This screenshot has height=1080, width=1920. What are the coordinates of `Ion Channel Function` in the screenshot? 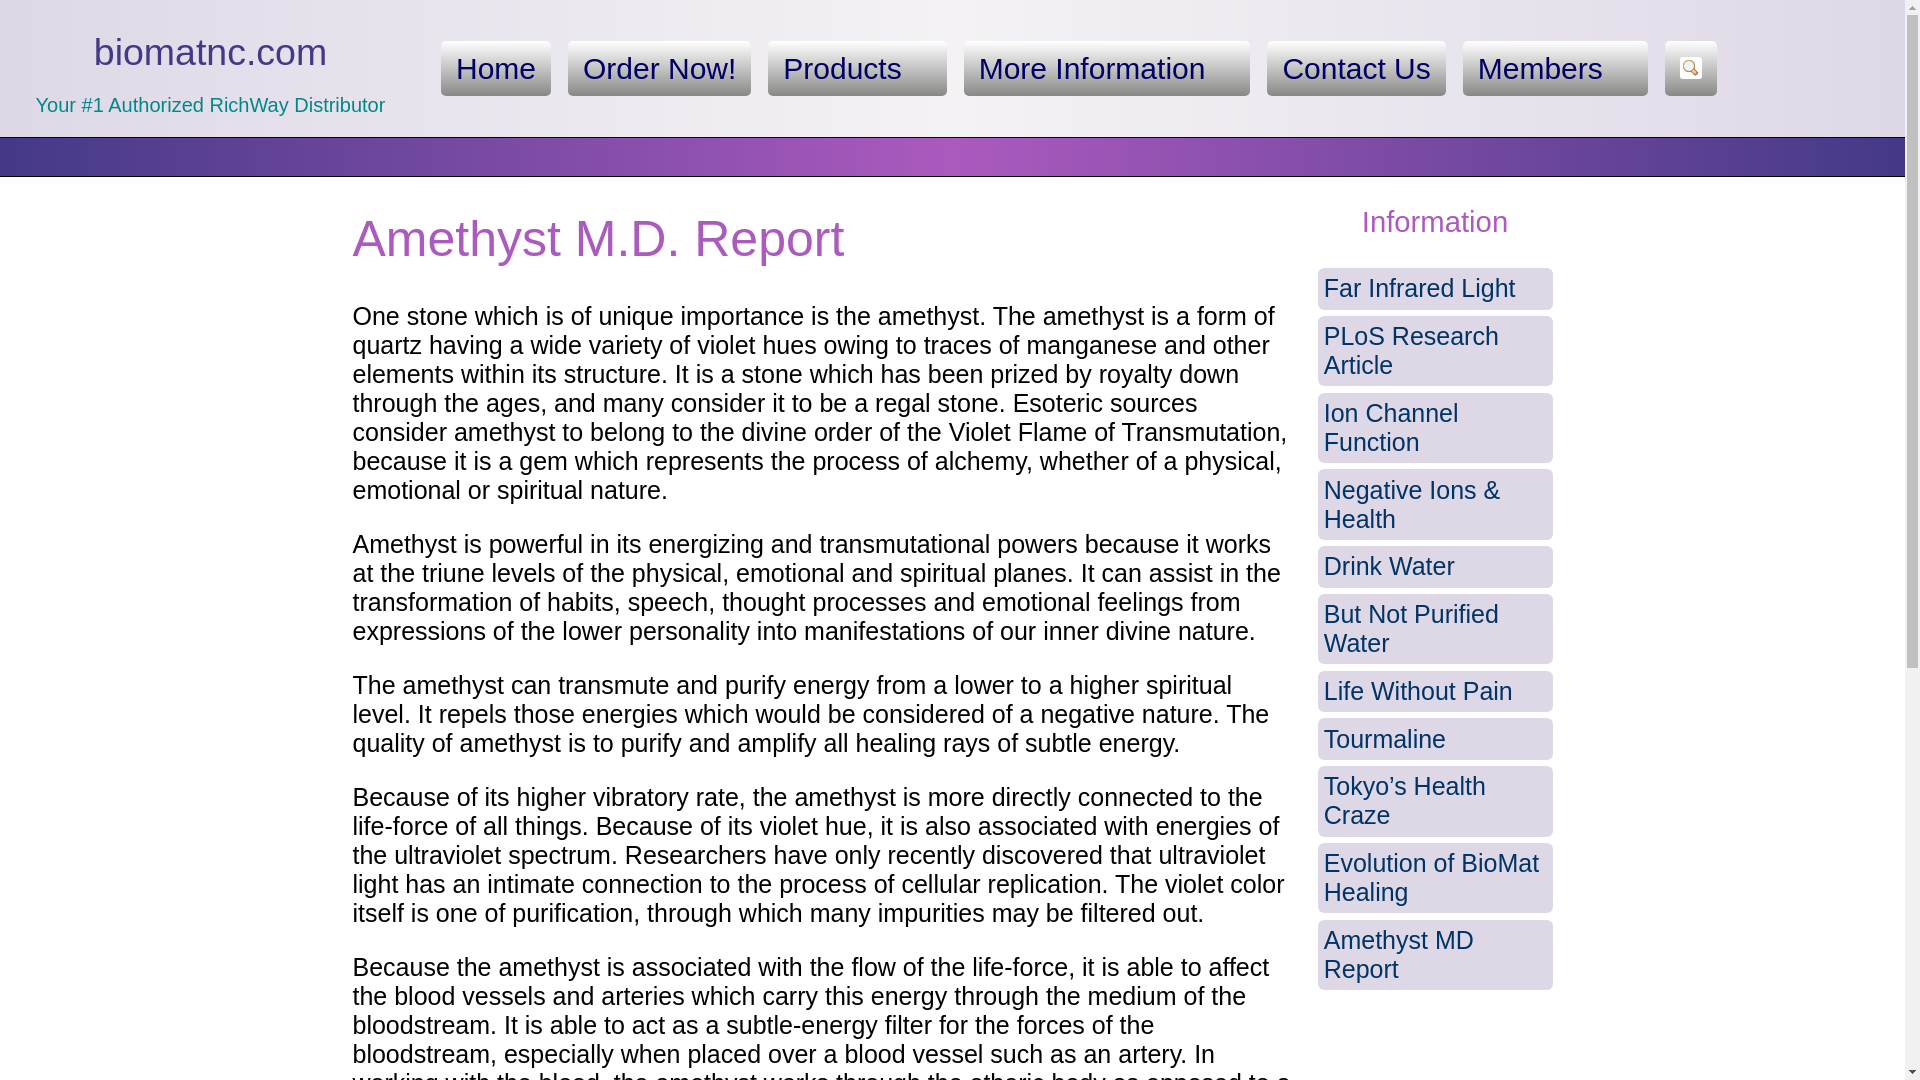 It's located at (1435, 428).